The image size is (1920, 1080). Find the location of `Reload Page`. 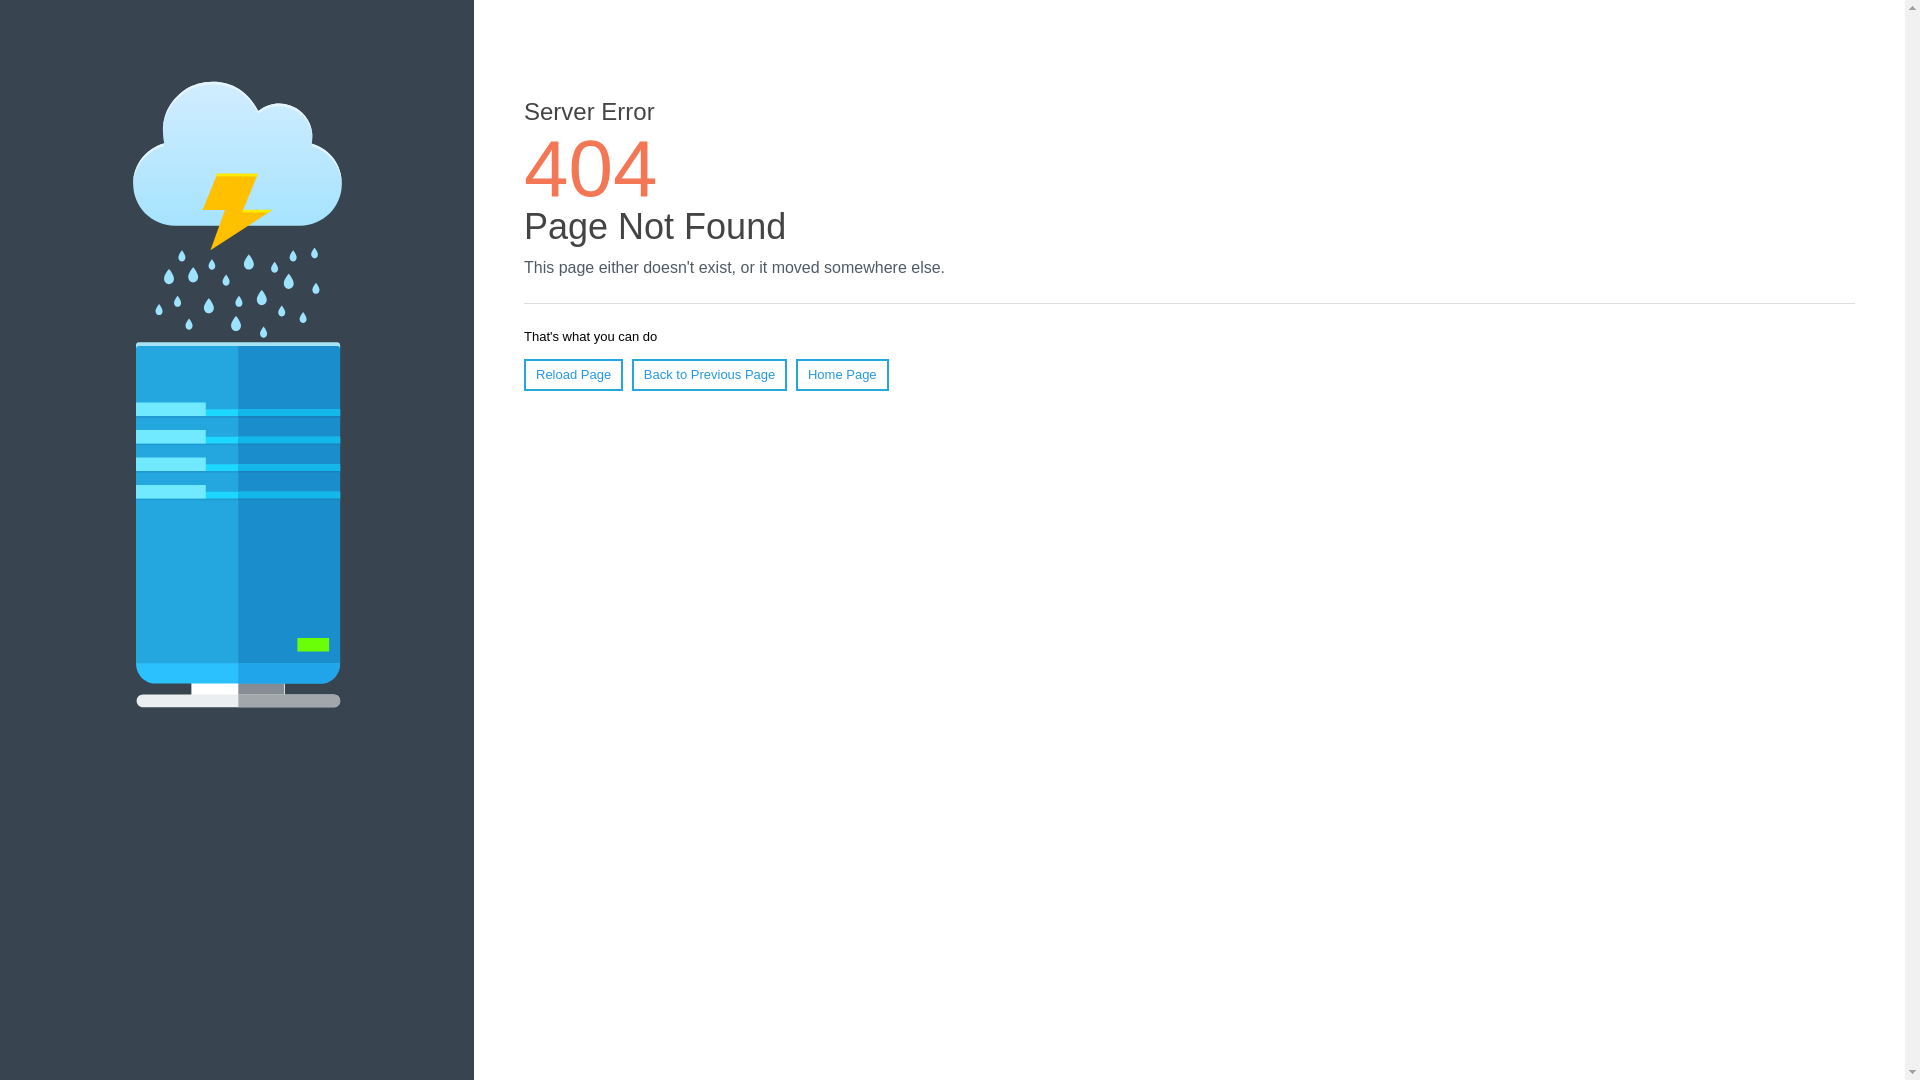

Reload Page is located at coordinates (574, 375).